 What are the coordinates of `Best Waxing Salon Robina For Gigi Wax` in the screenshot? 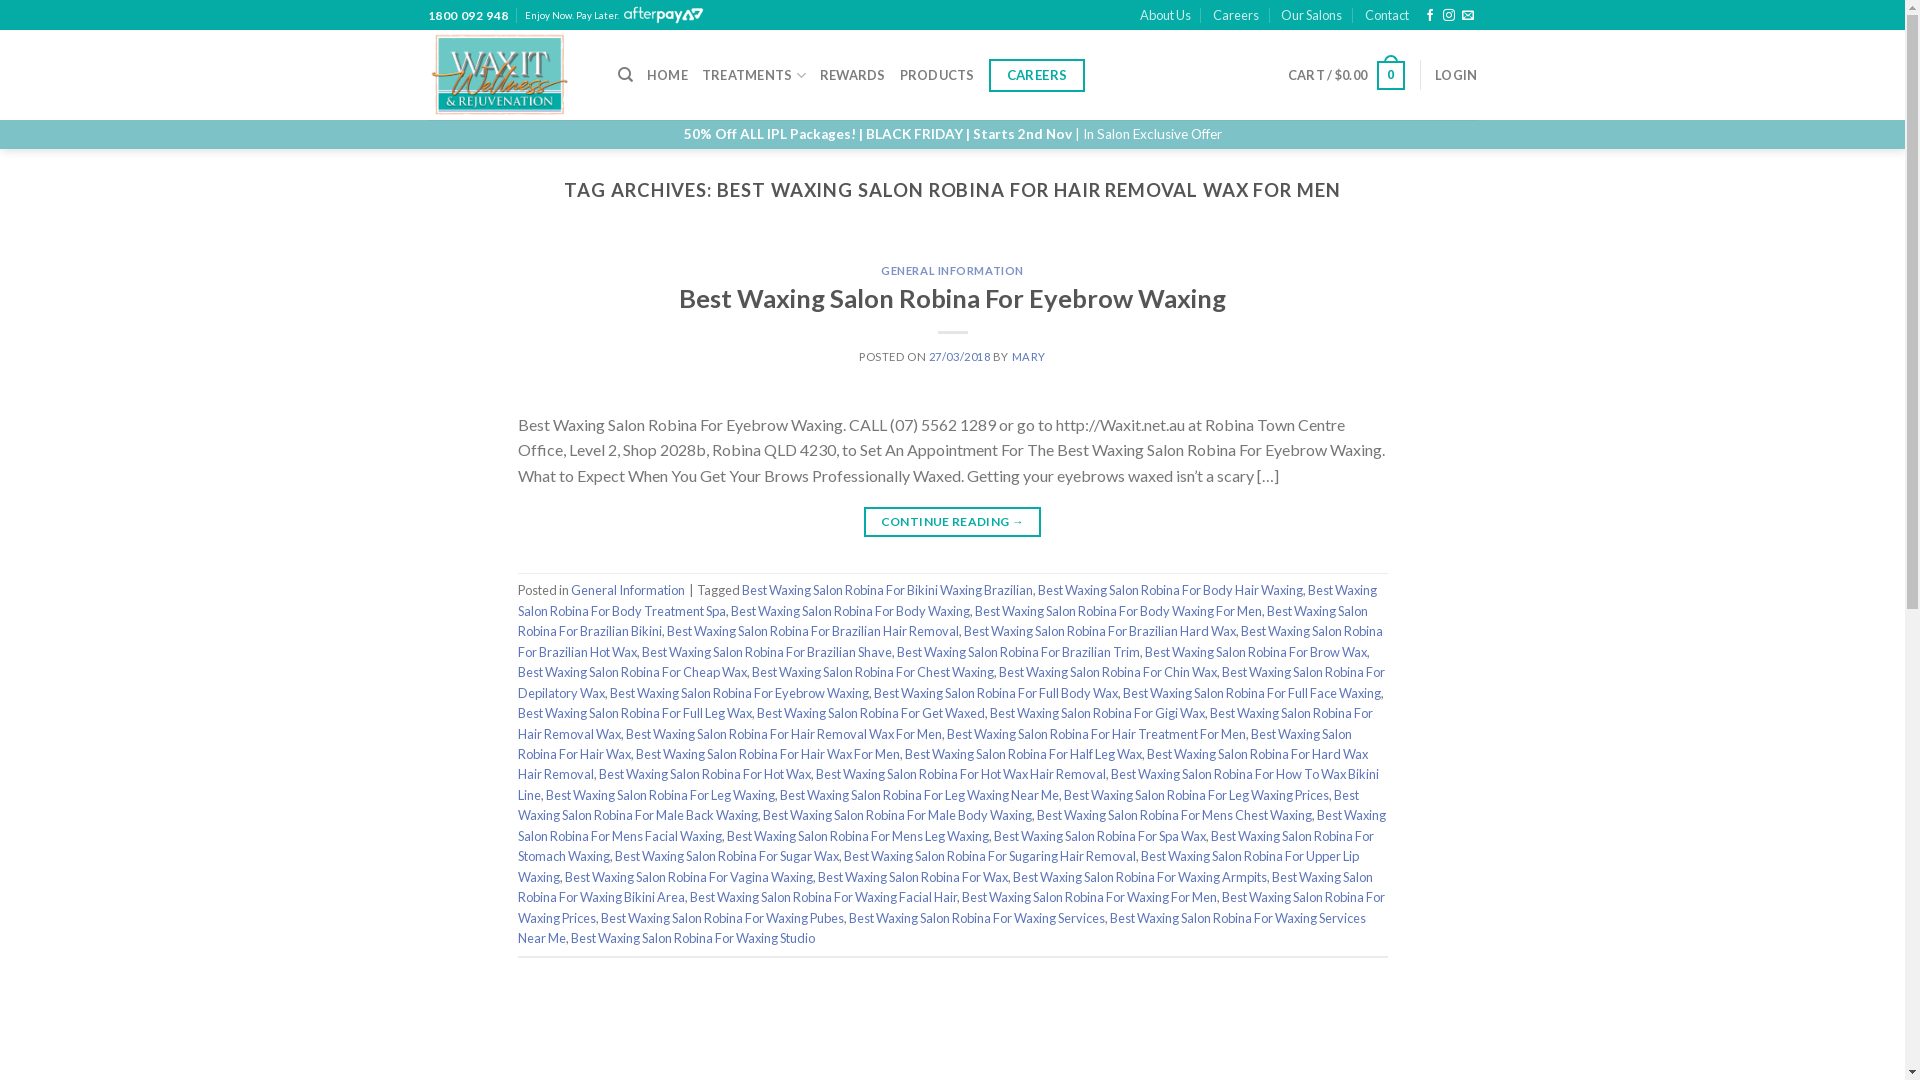 It's located at (1098, 713).